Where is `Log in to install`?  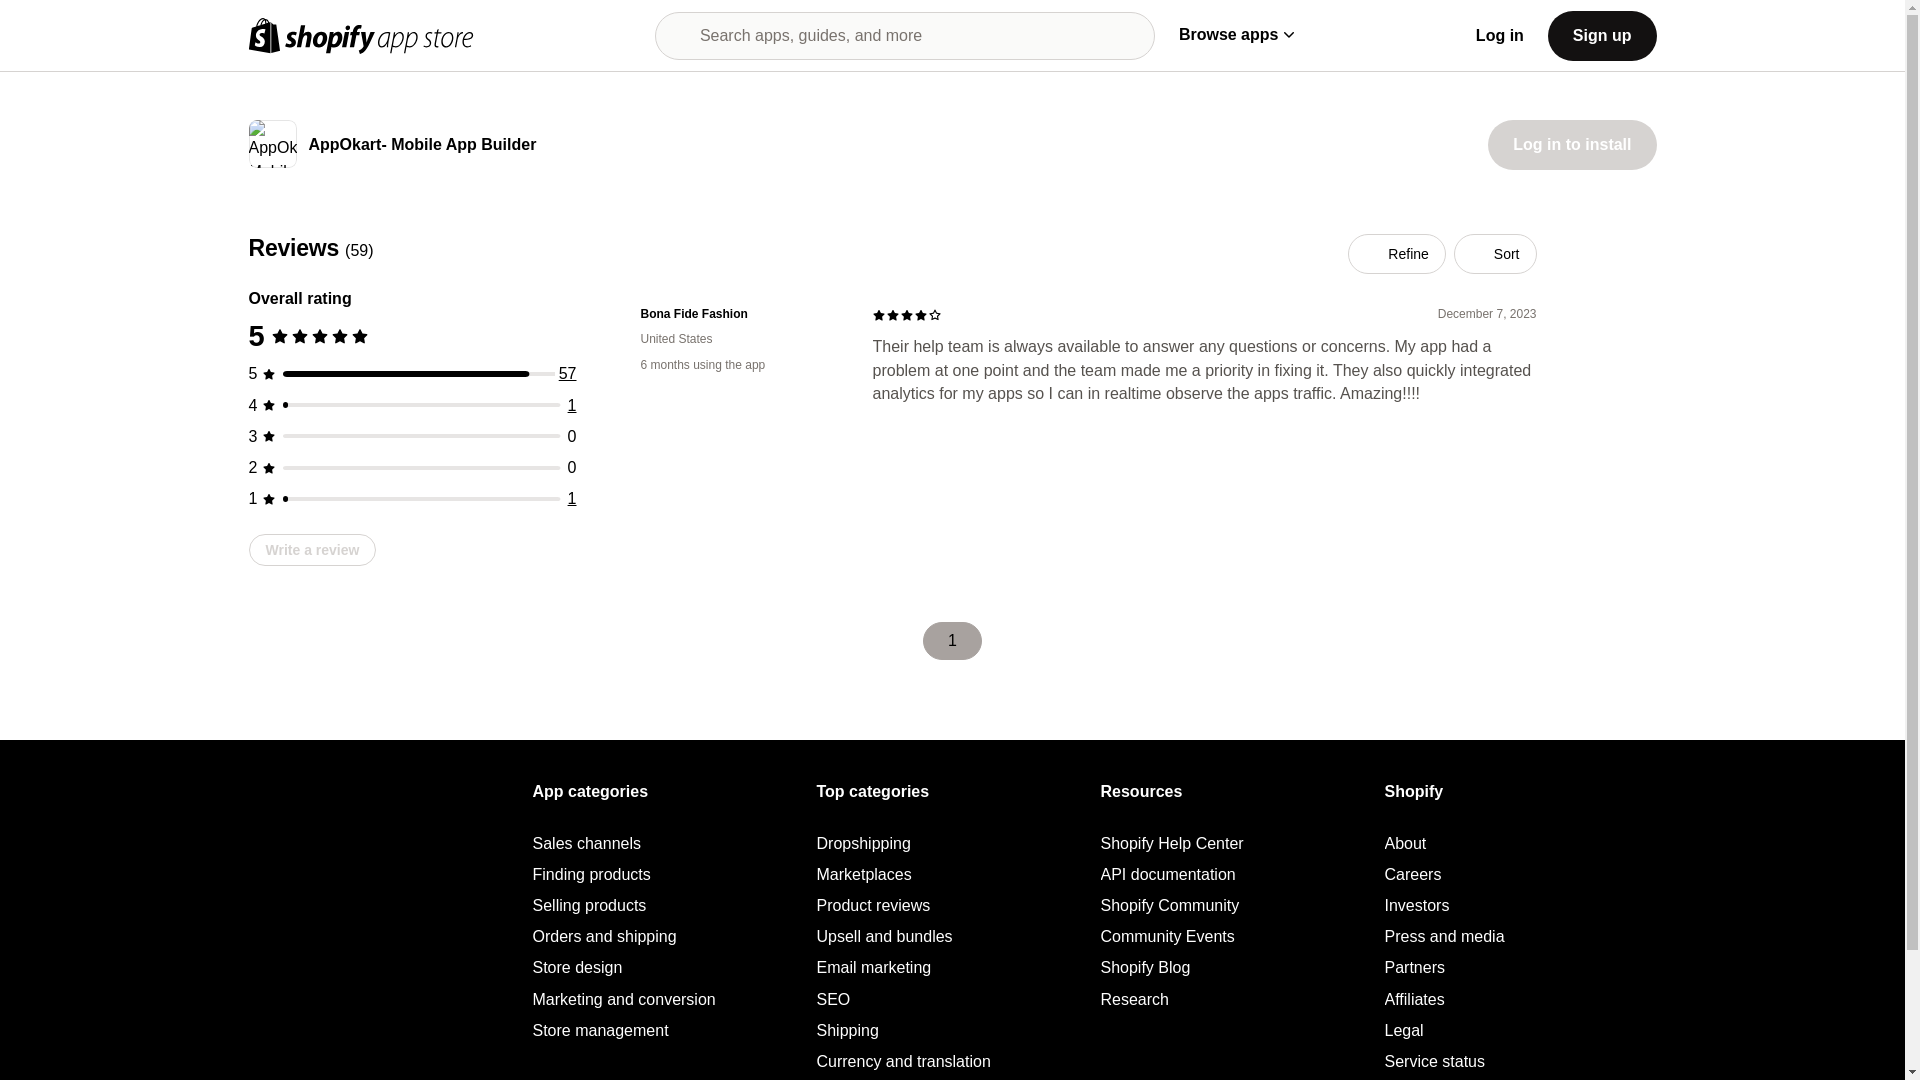
Log in to install is located at coordinates (1572, 144).